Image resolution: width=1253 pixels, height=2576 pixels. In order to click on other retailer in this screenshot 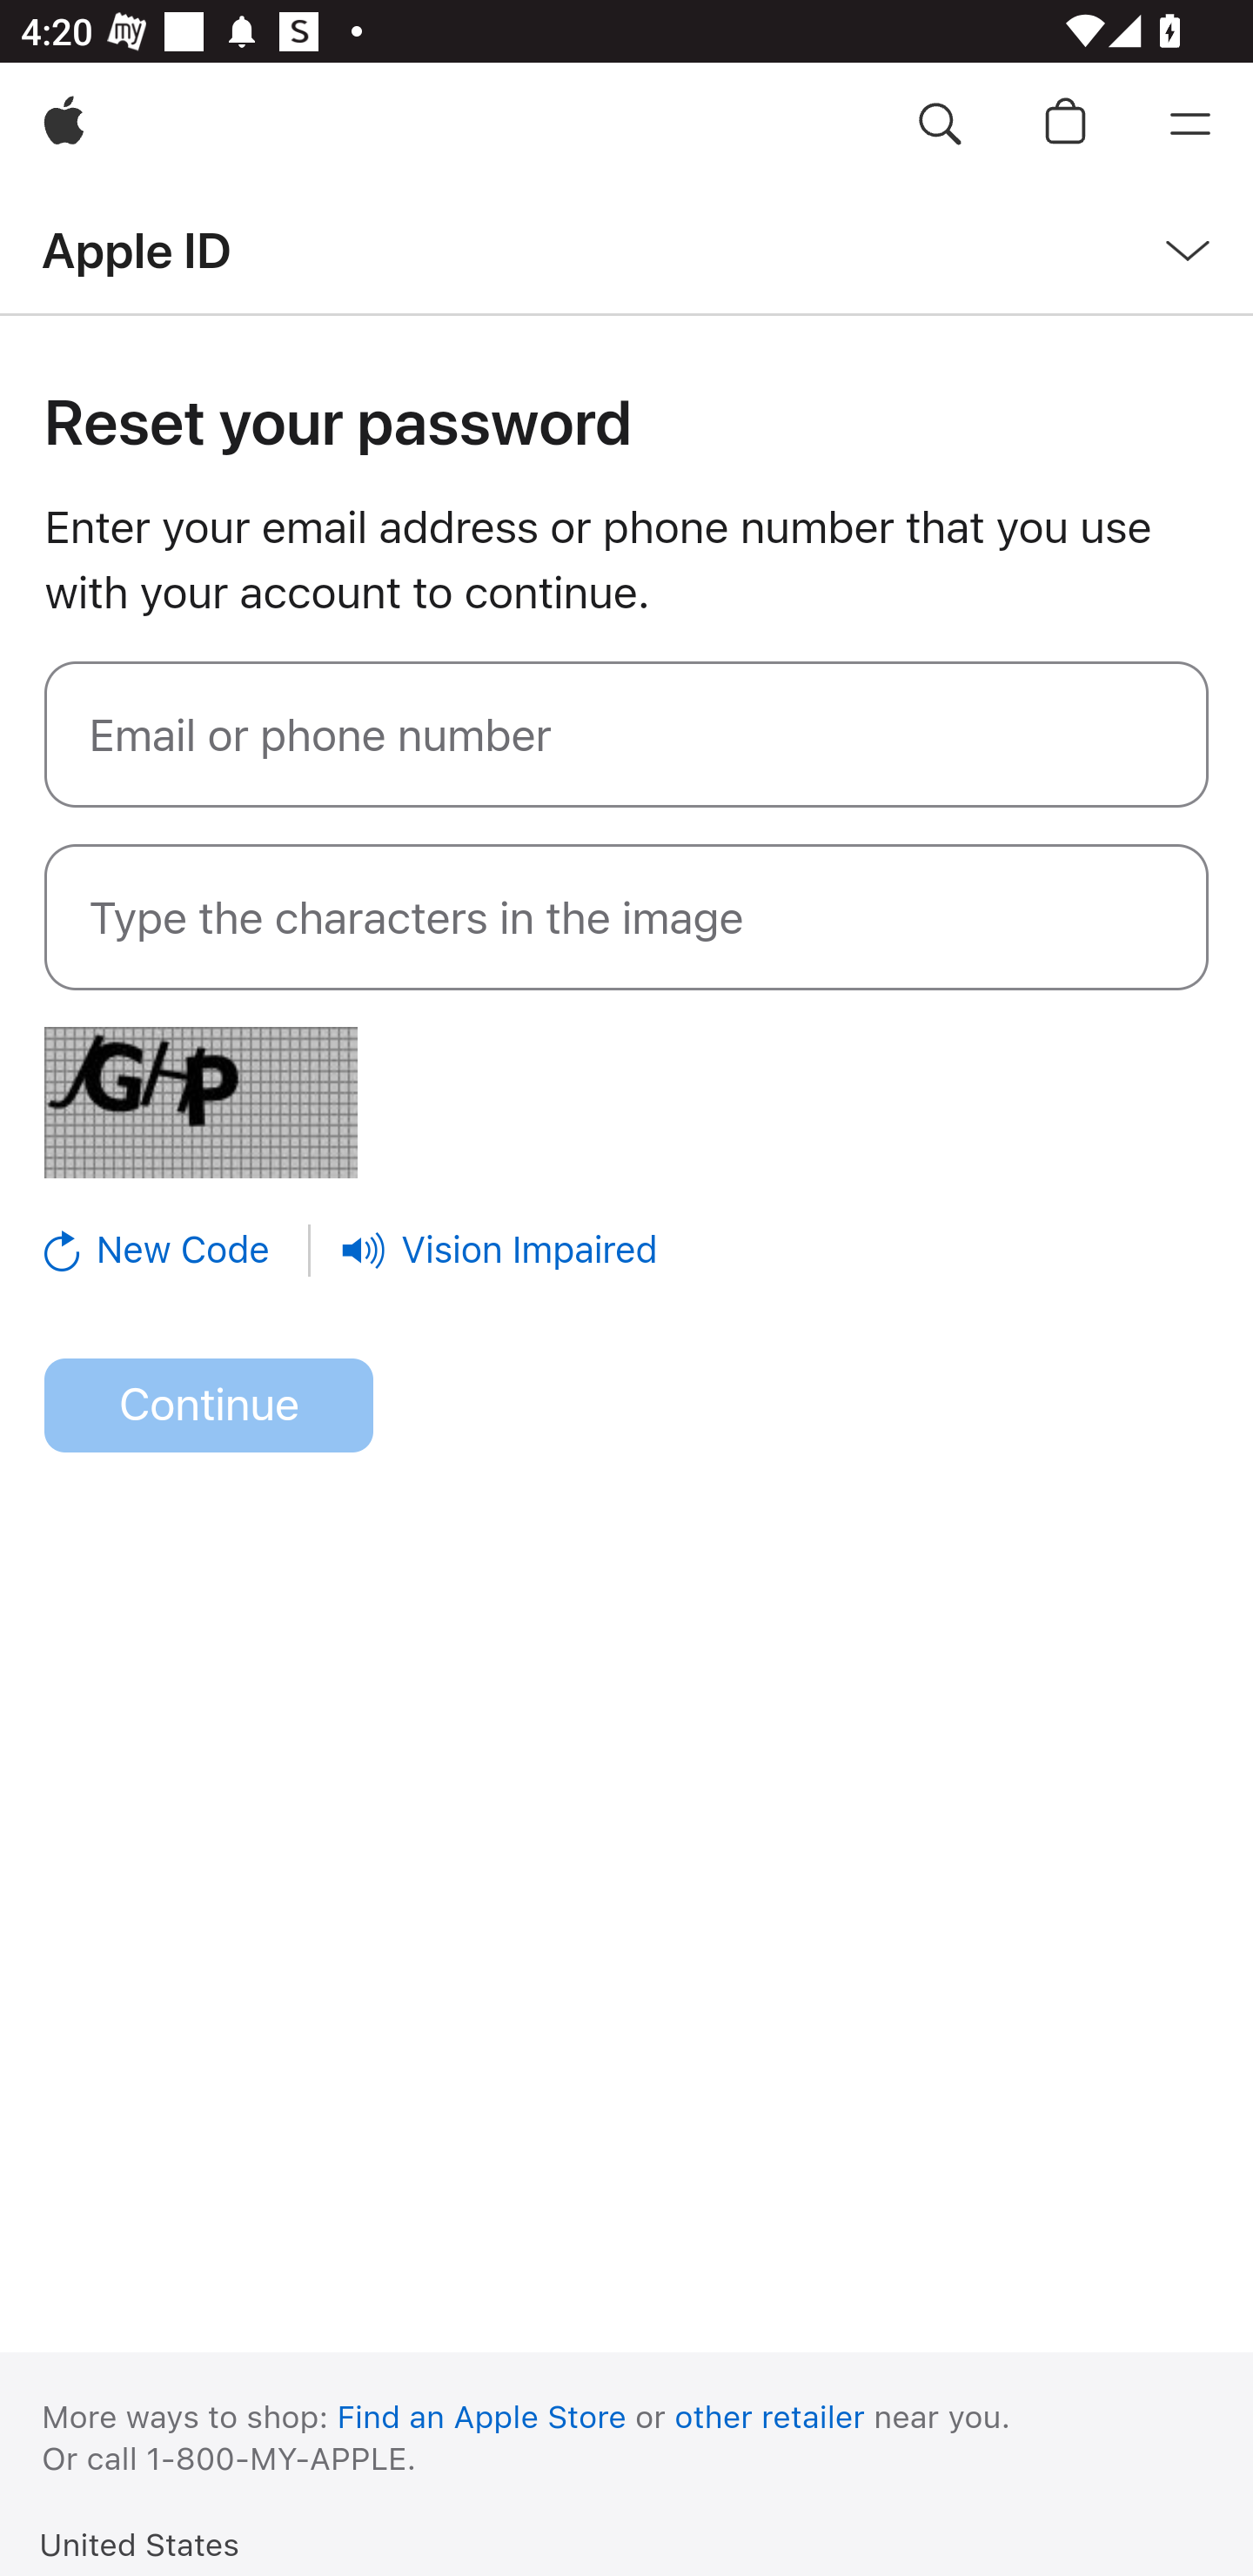, I will do `click(770, 2416)`.